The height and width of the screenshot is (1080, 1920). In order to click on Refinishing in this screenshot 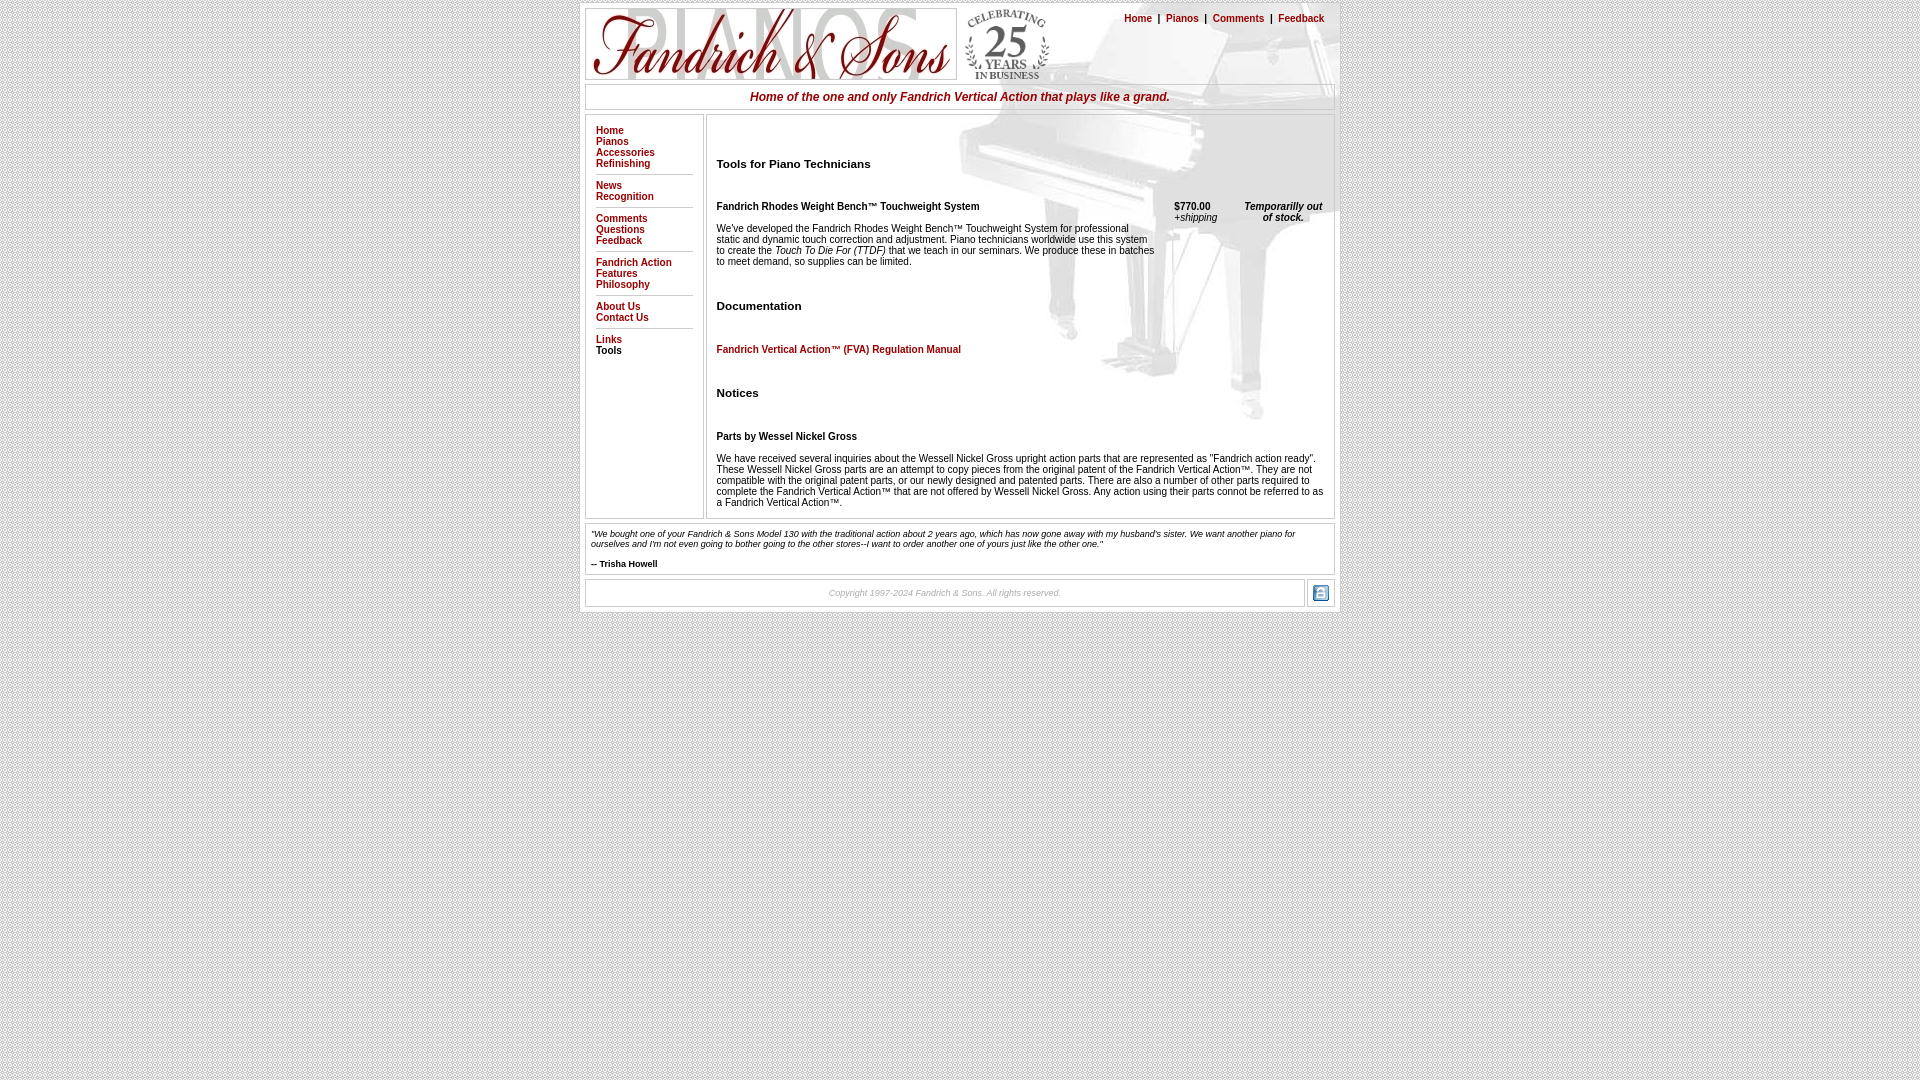, I will do `click(622, 162)`.